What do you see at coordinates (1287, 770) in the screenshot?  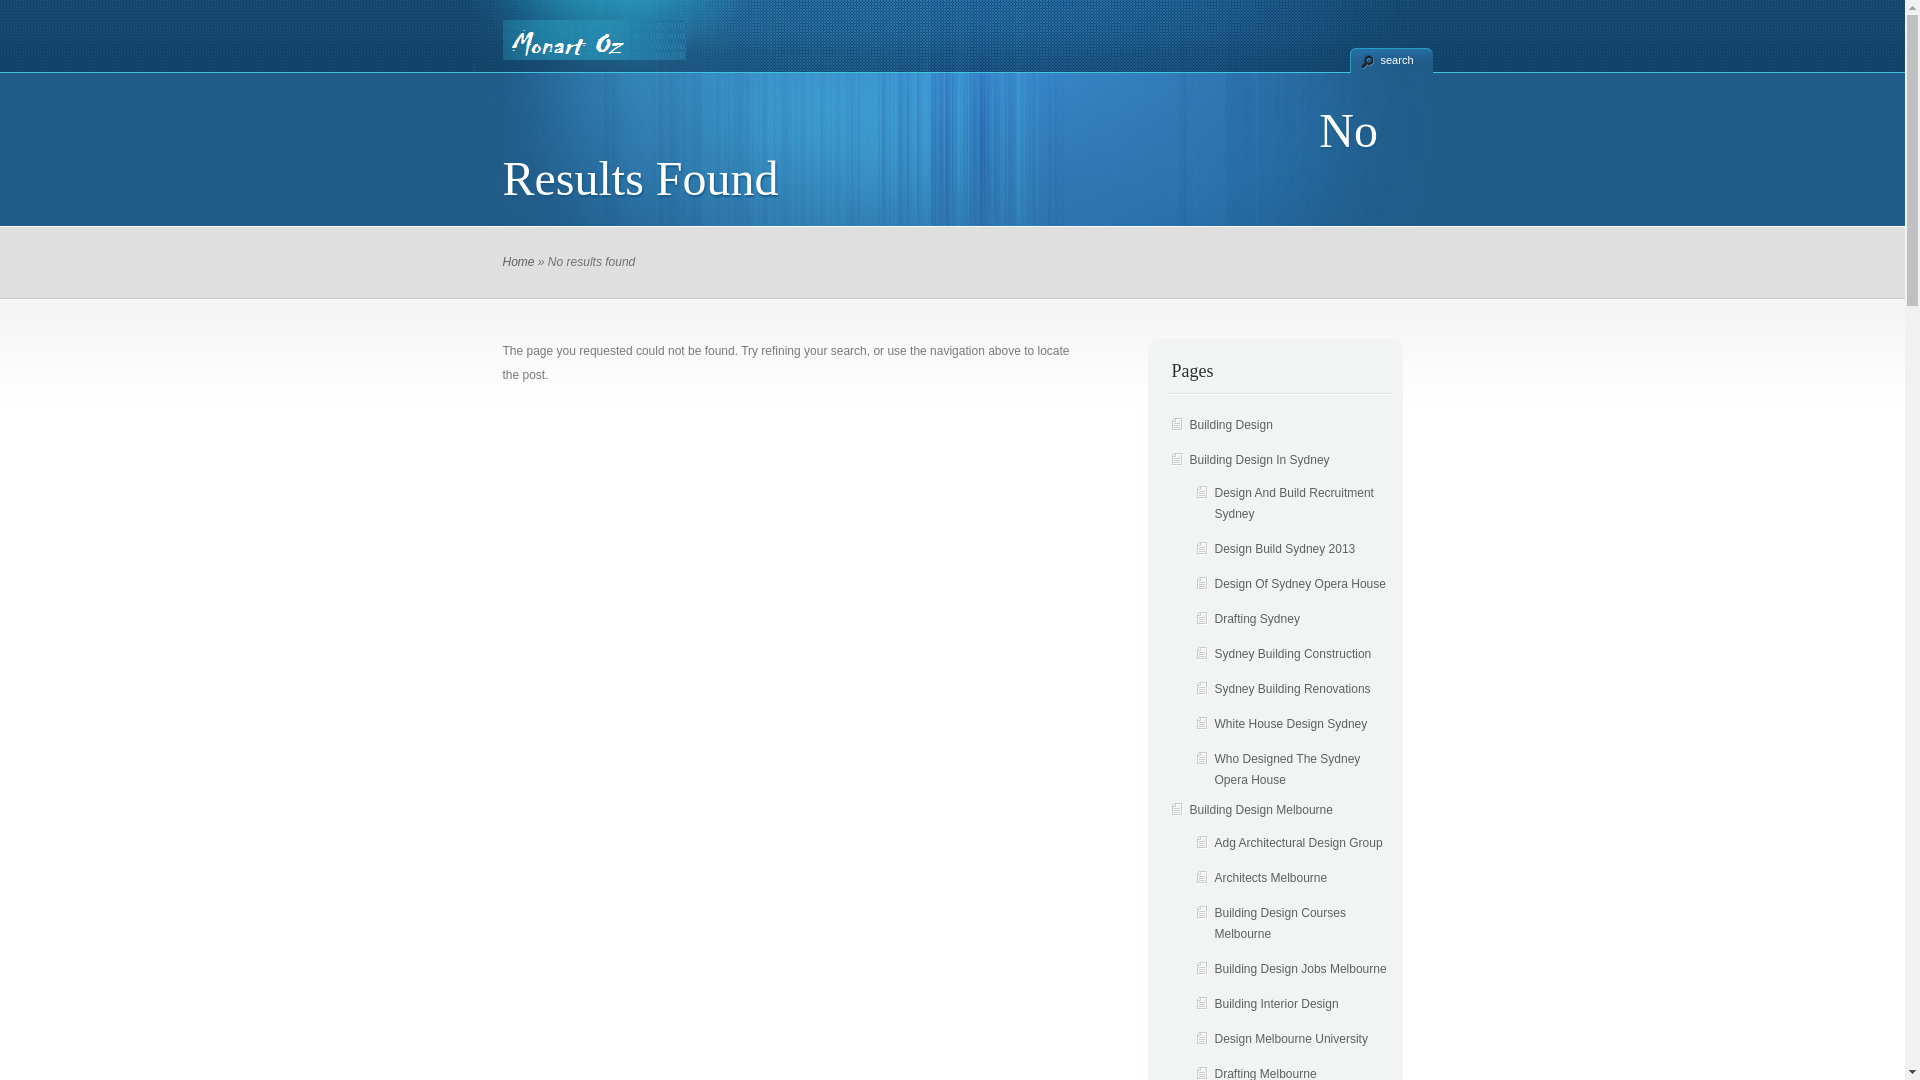 I see `Who Designed The Sydney Opera House` at bounding box center [1287, 770].